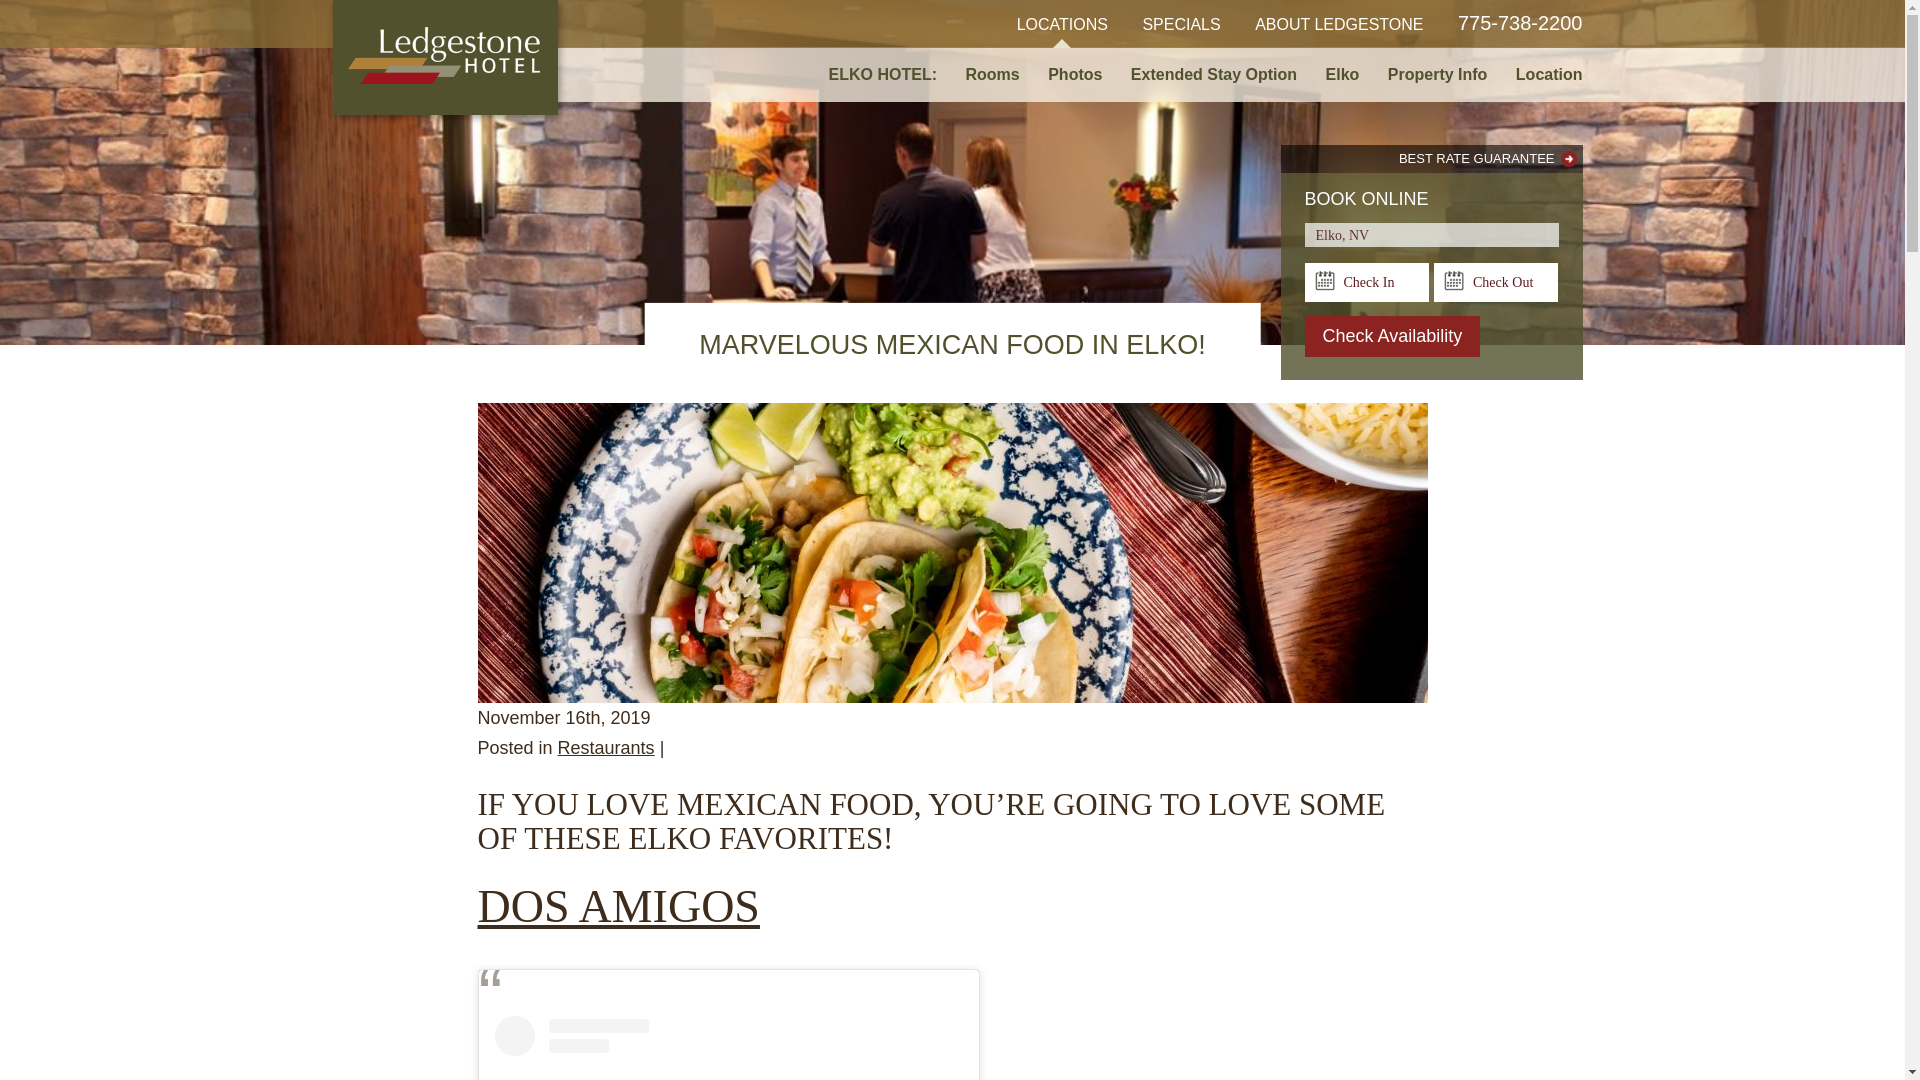 This screenshot has height=1080, width=1920. Describe the element at coordinates (1438, 74) in the screenshot. I see `Property Info` at that location.